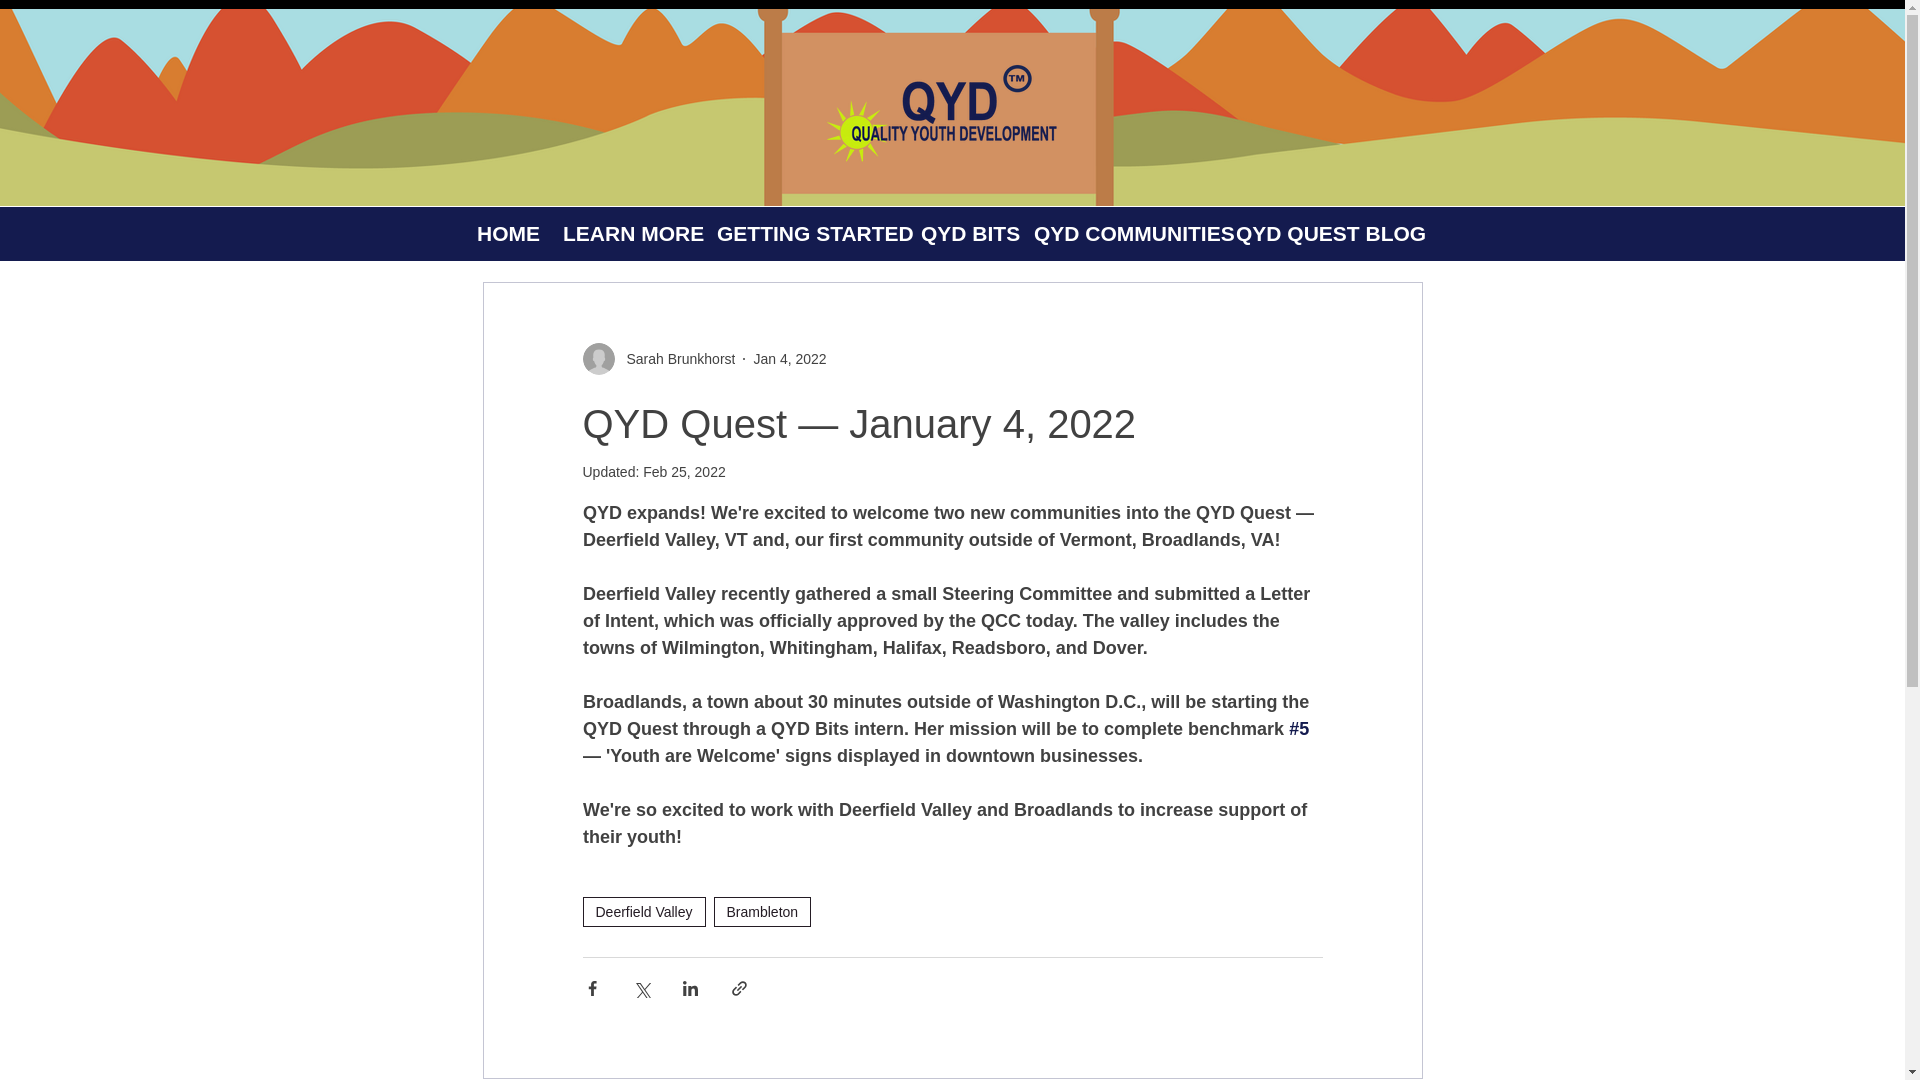 Image resolution: width=1920 pixels, height=1080 pixels. Describe the element at coordinates (788, 358) in the screenshot. I see `Jan 4, 2022` at that location.